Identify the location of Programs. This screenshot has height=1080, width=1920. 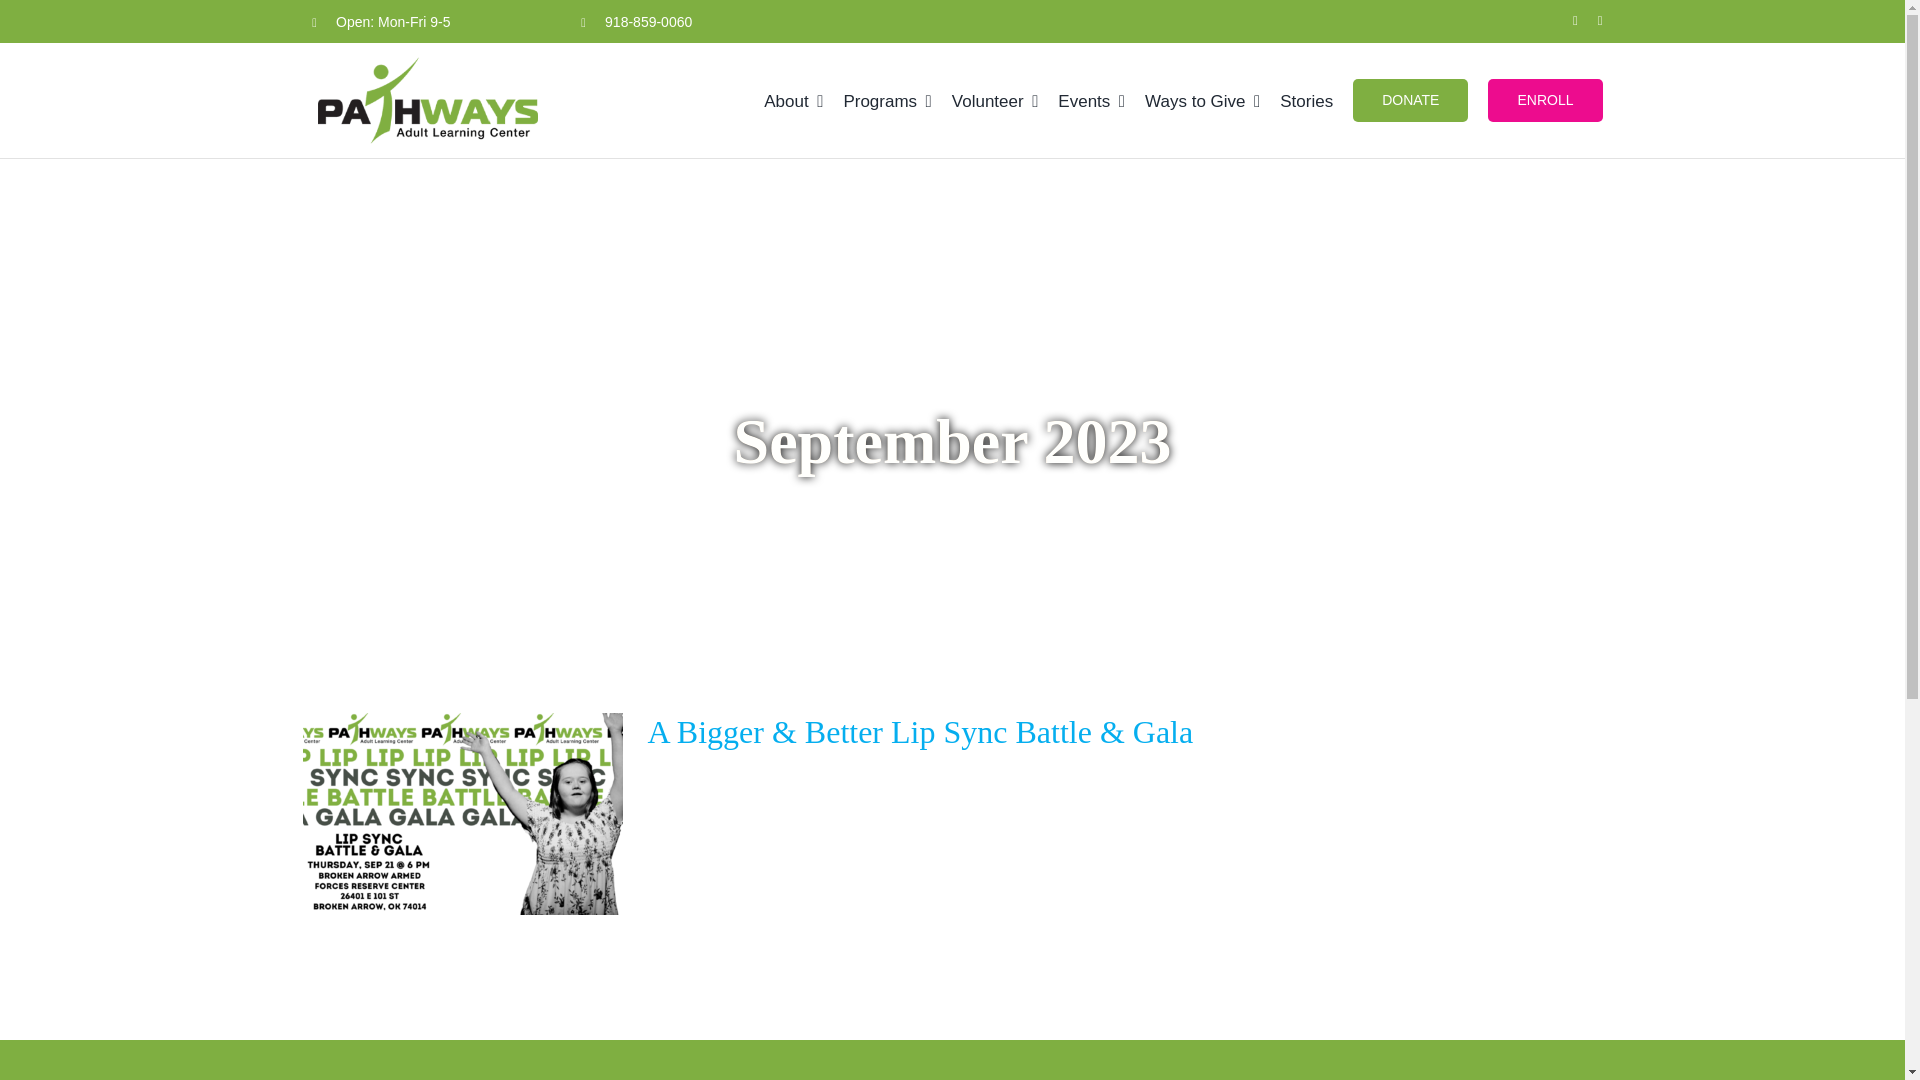
(886, 100).